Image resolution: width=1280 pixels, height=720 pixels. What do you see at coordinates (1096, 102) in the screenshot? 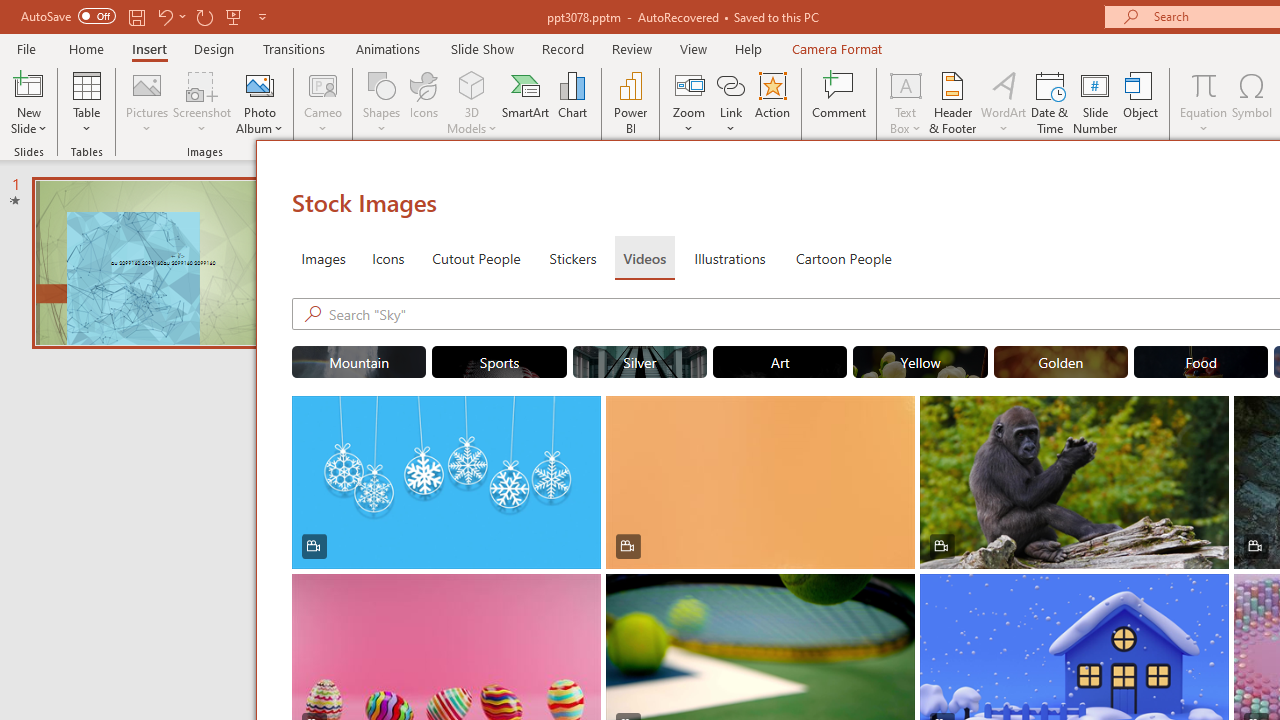
I see `Slide Number` at bounding box center [1096, 102].